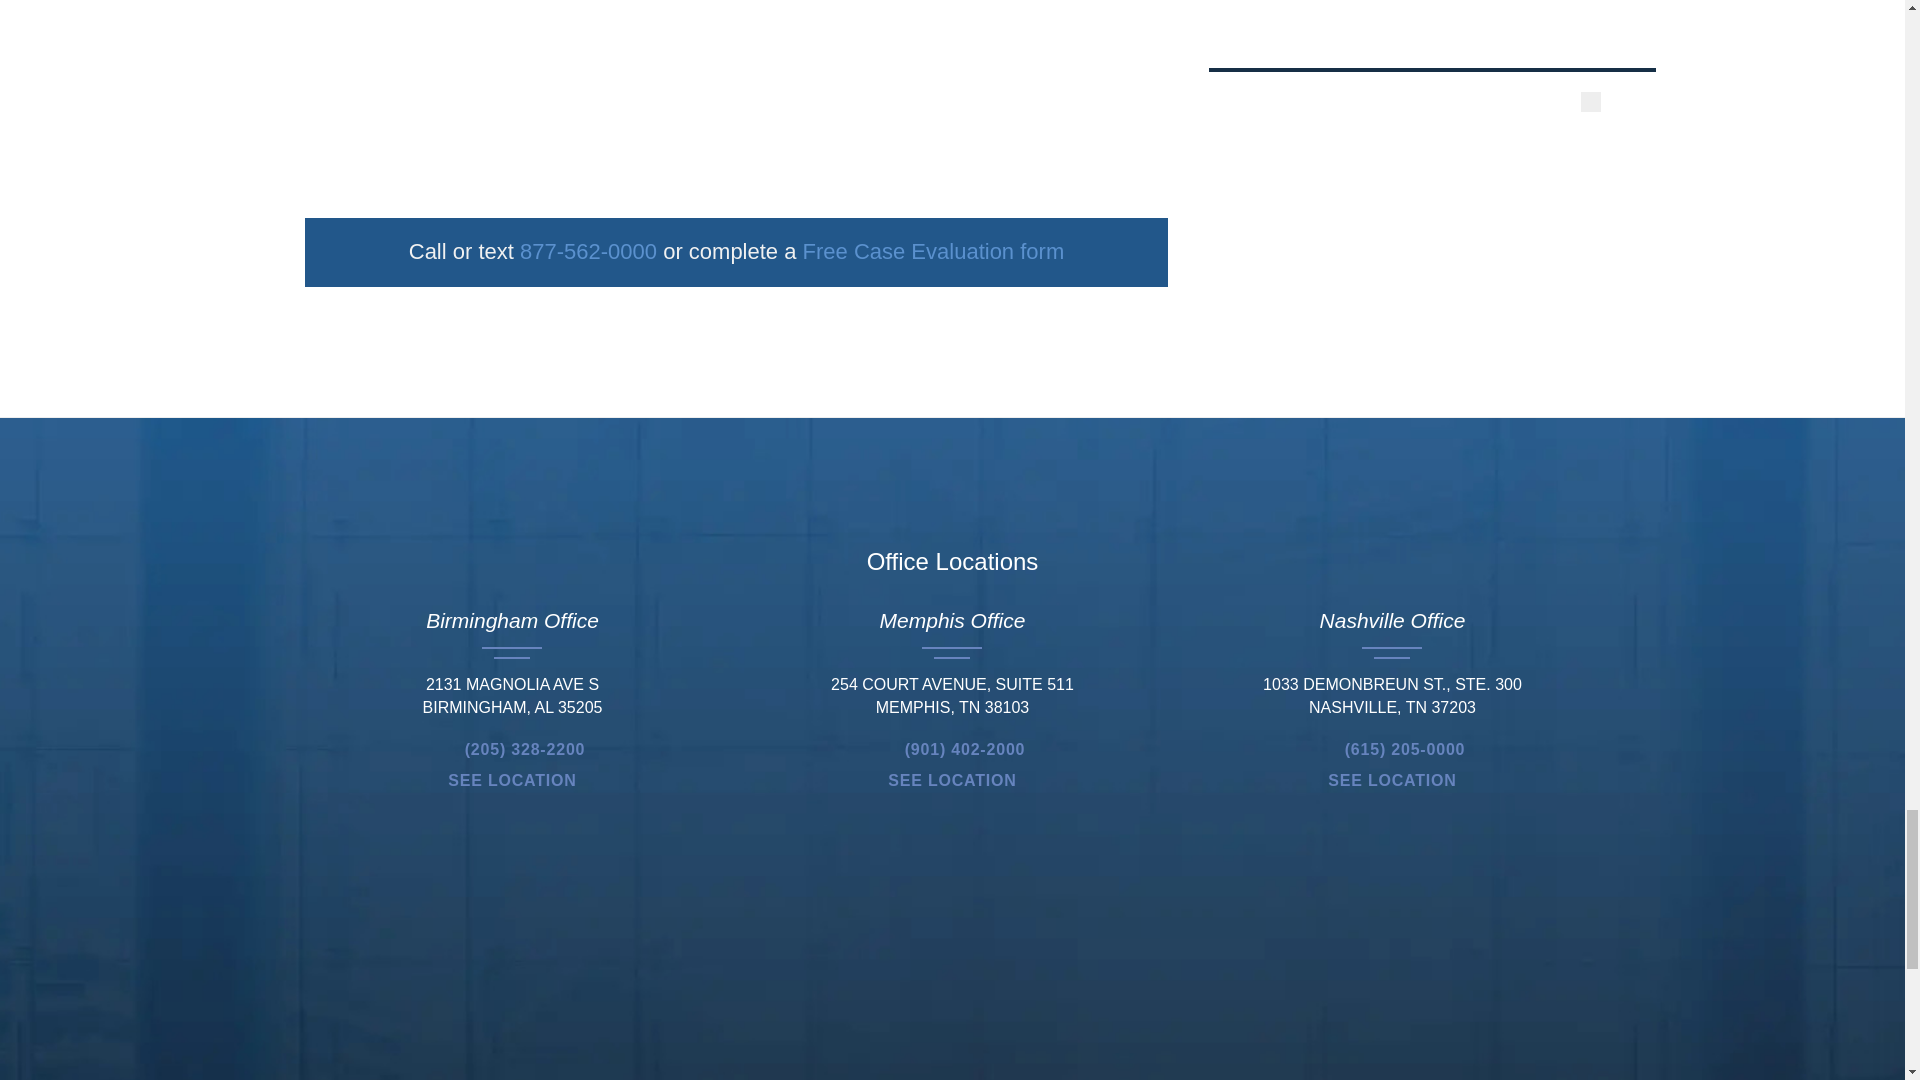 The height and width of the screenshot is (1080, 1920). I want to click on Call to Cory Watson Attorneys, so click(512, 750).